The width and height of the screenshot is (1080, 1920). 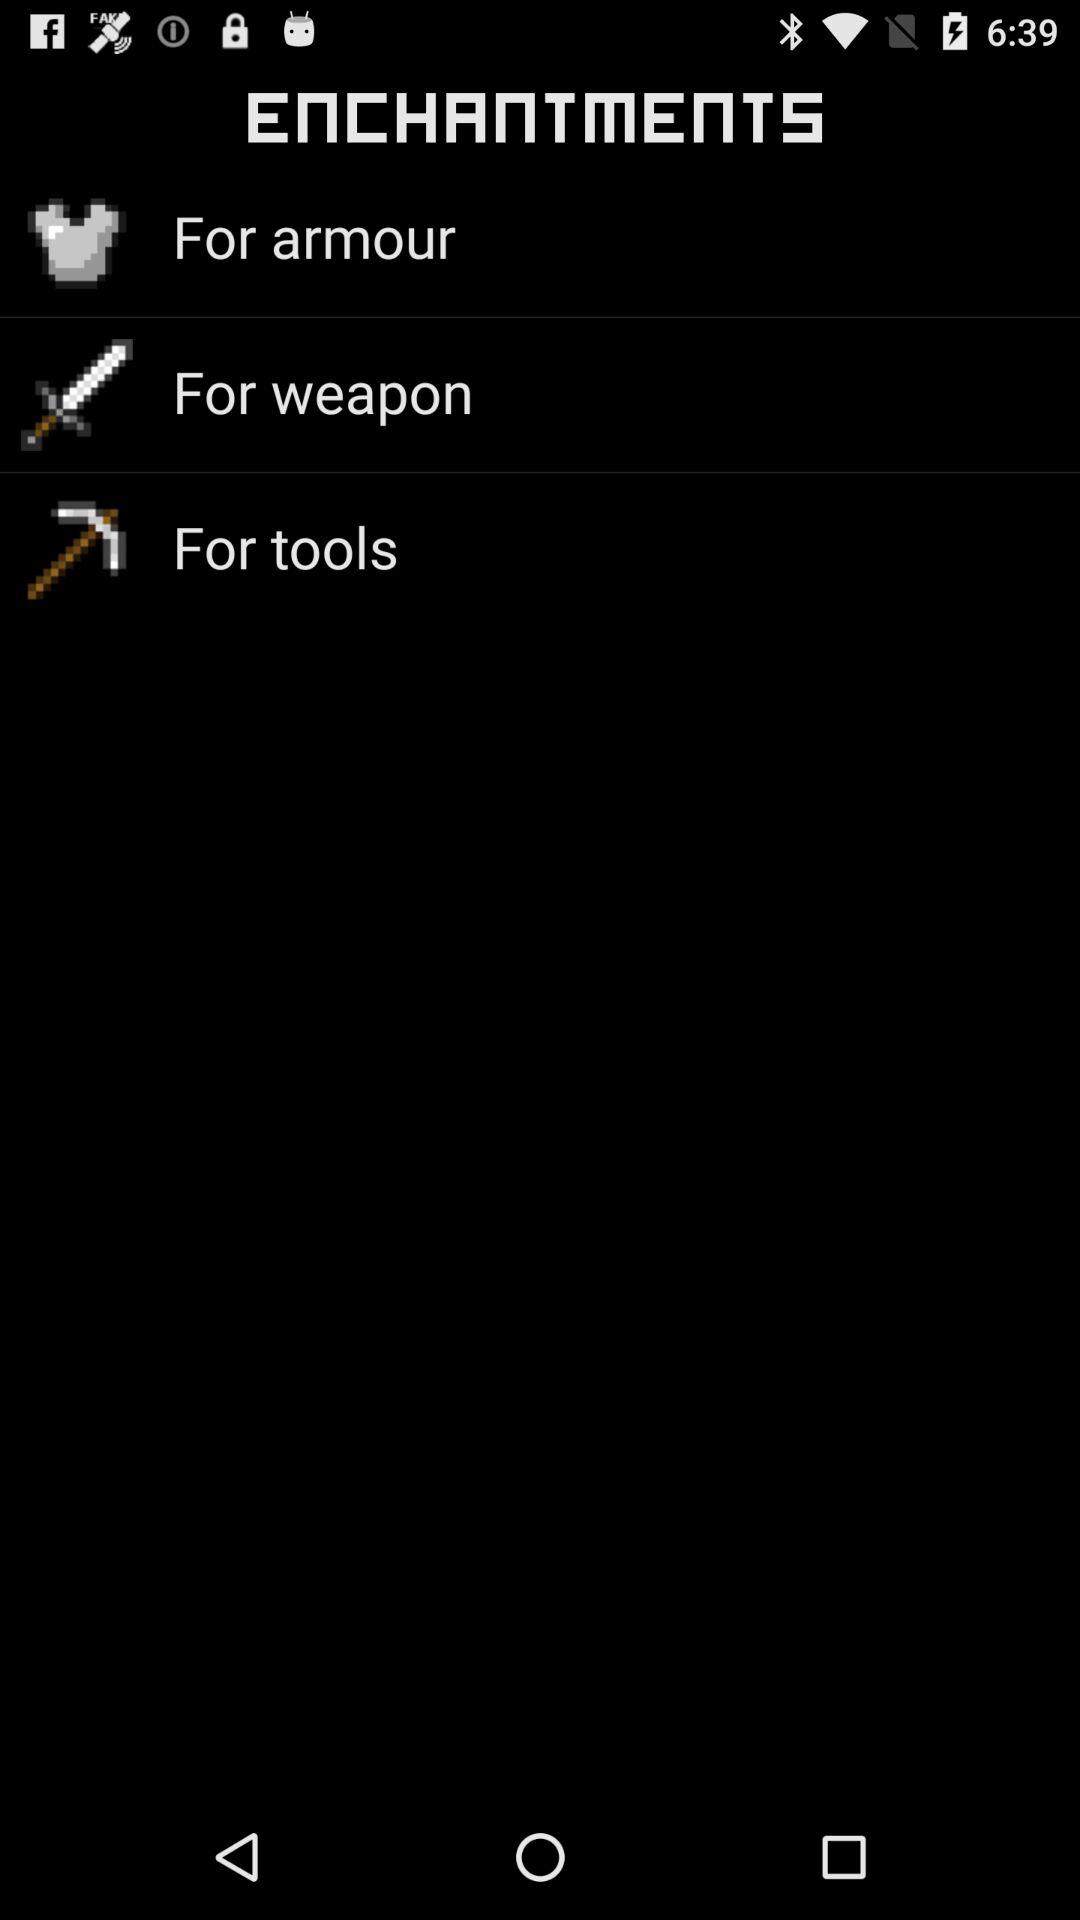 What do you see at coordinates (285, 546) in the screenshot?
I see `scroll to the for tools app` at bounding box center [285, 546].